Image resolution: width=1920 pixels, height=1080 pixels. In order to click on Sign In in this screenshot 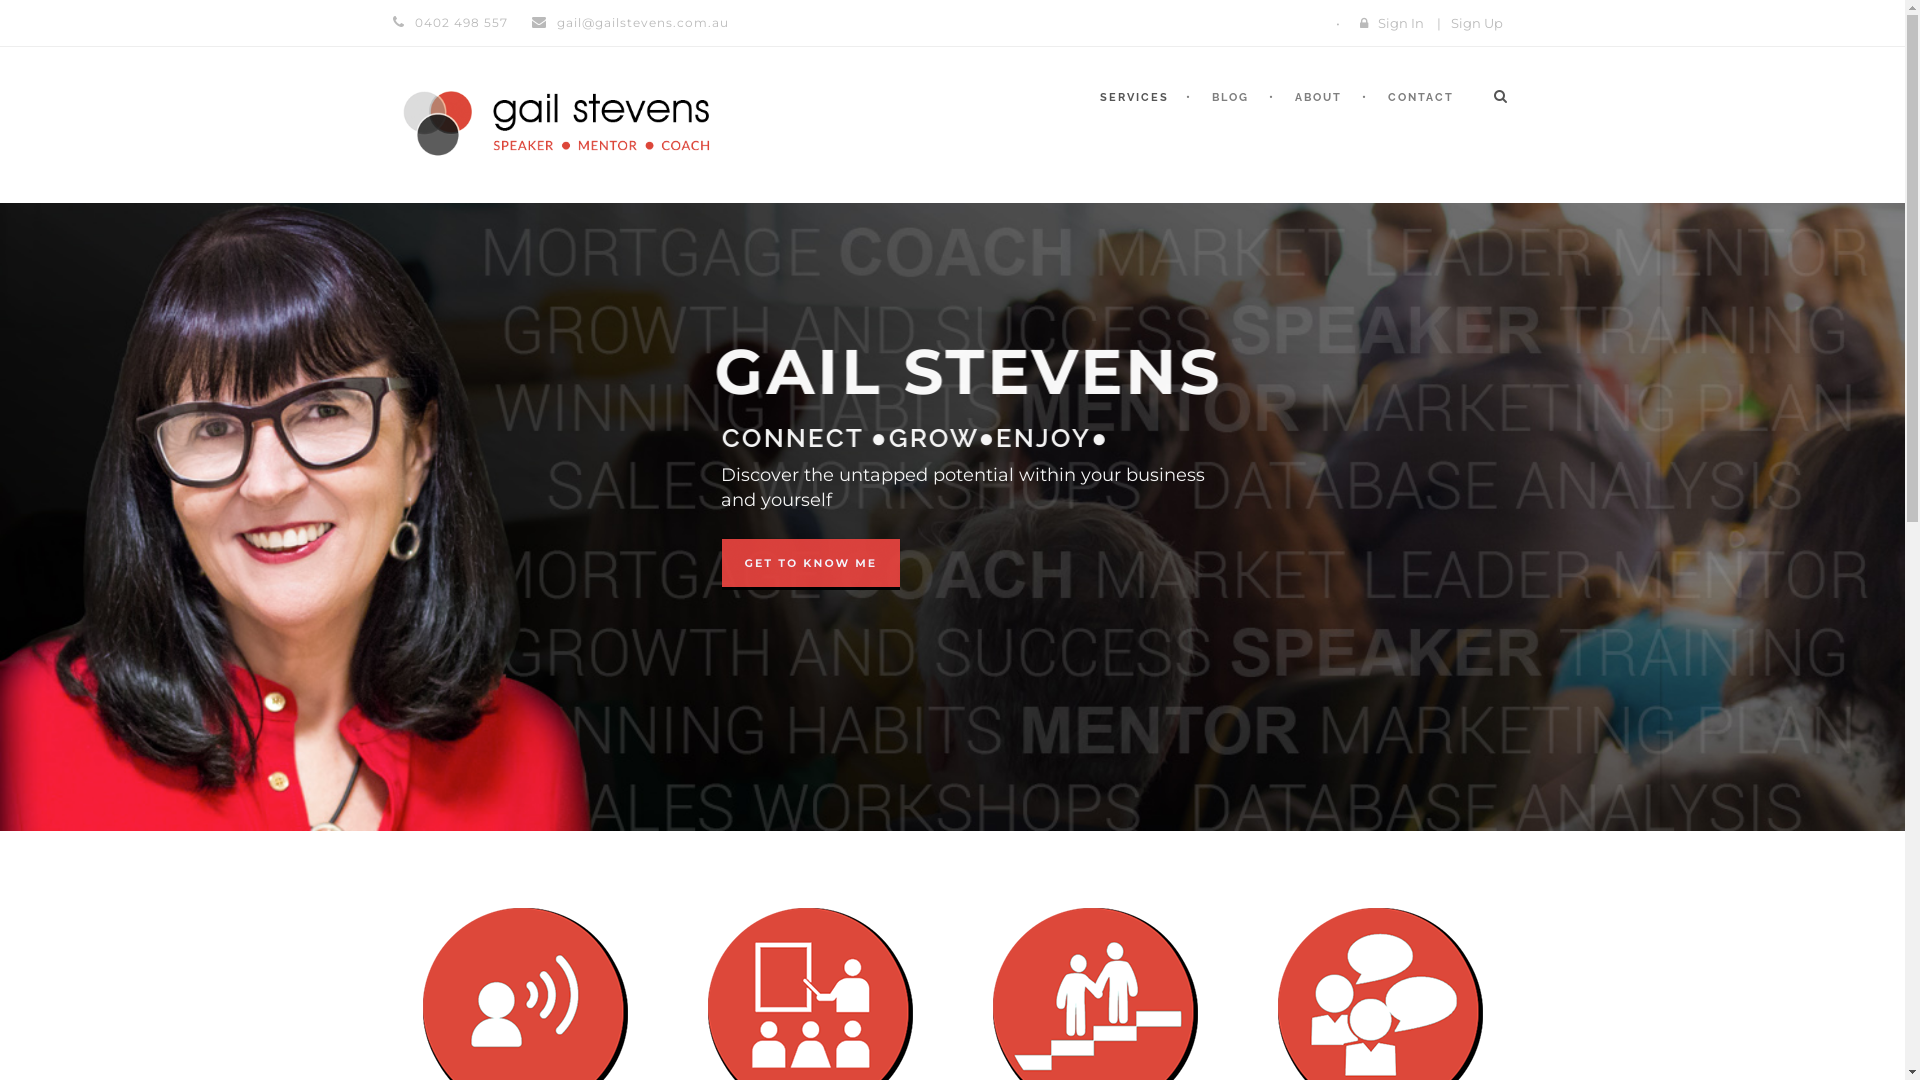, I will do `click(1401, 23)`.